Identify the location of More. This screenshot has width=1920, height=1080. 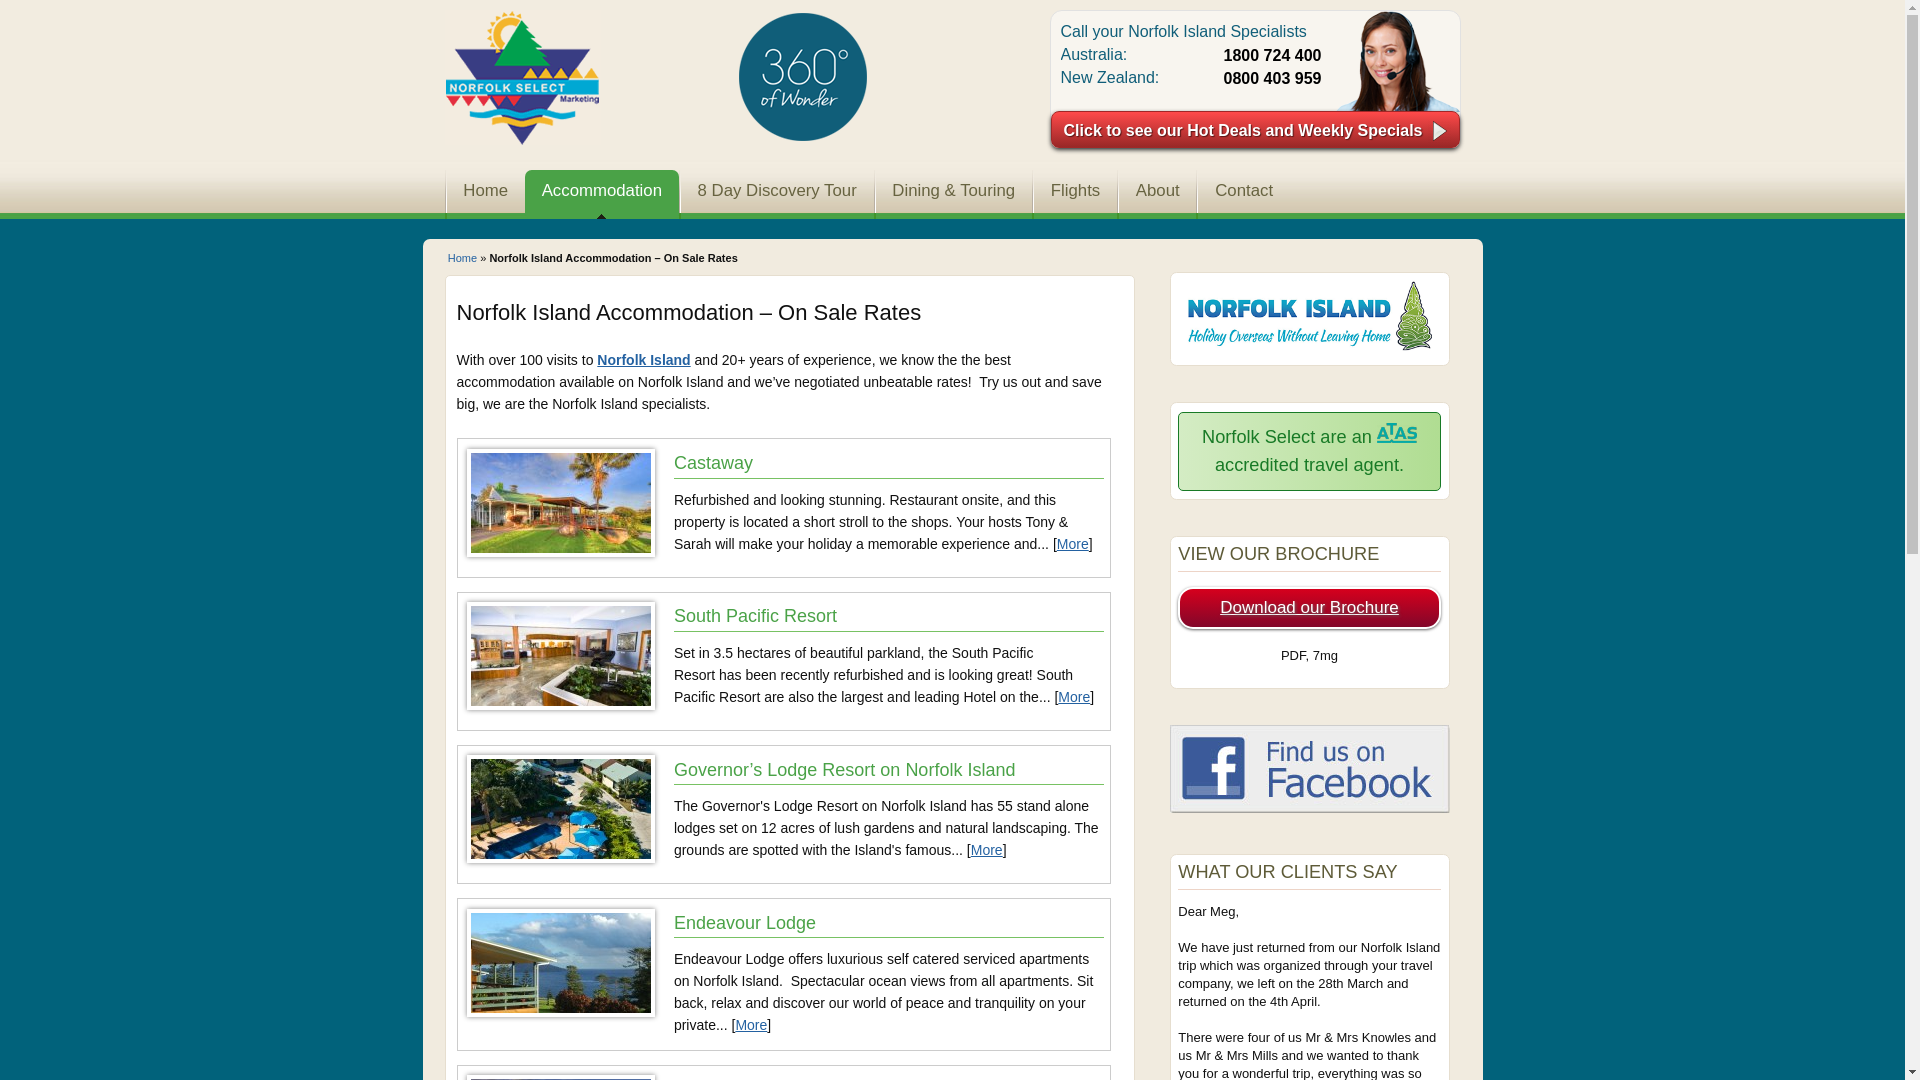
(1074, 697).